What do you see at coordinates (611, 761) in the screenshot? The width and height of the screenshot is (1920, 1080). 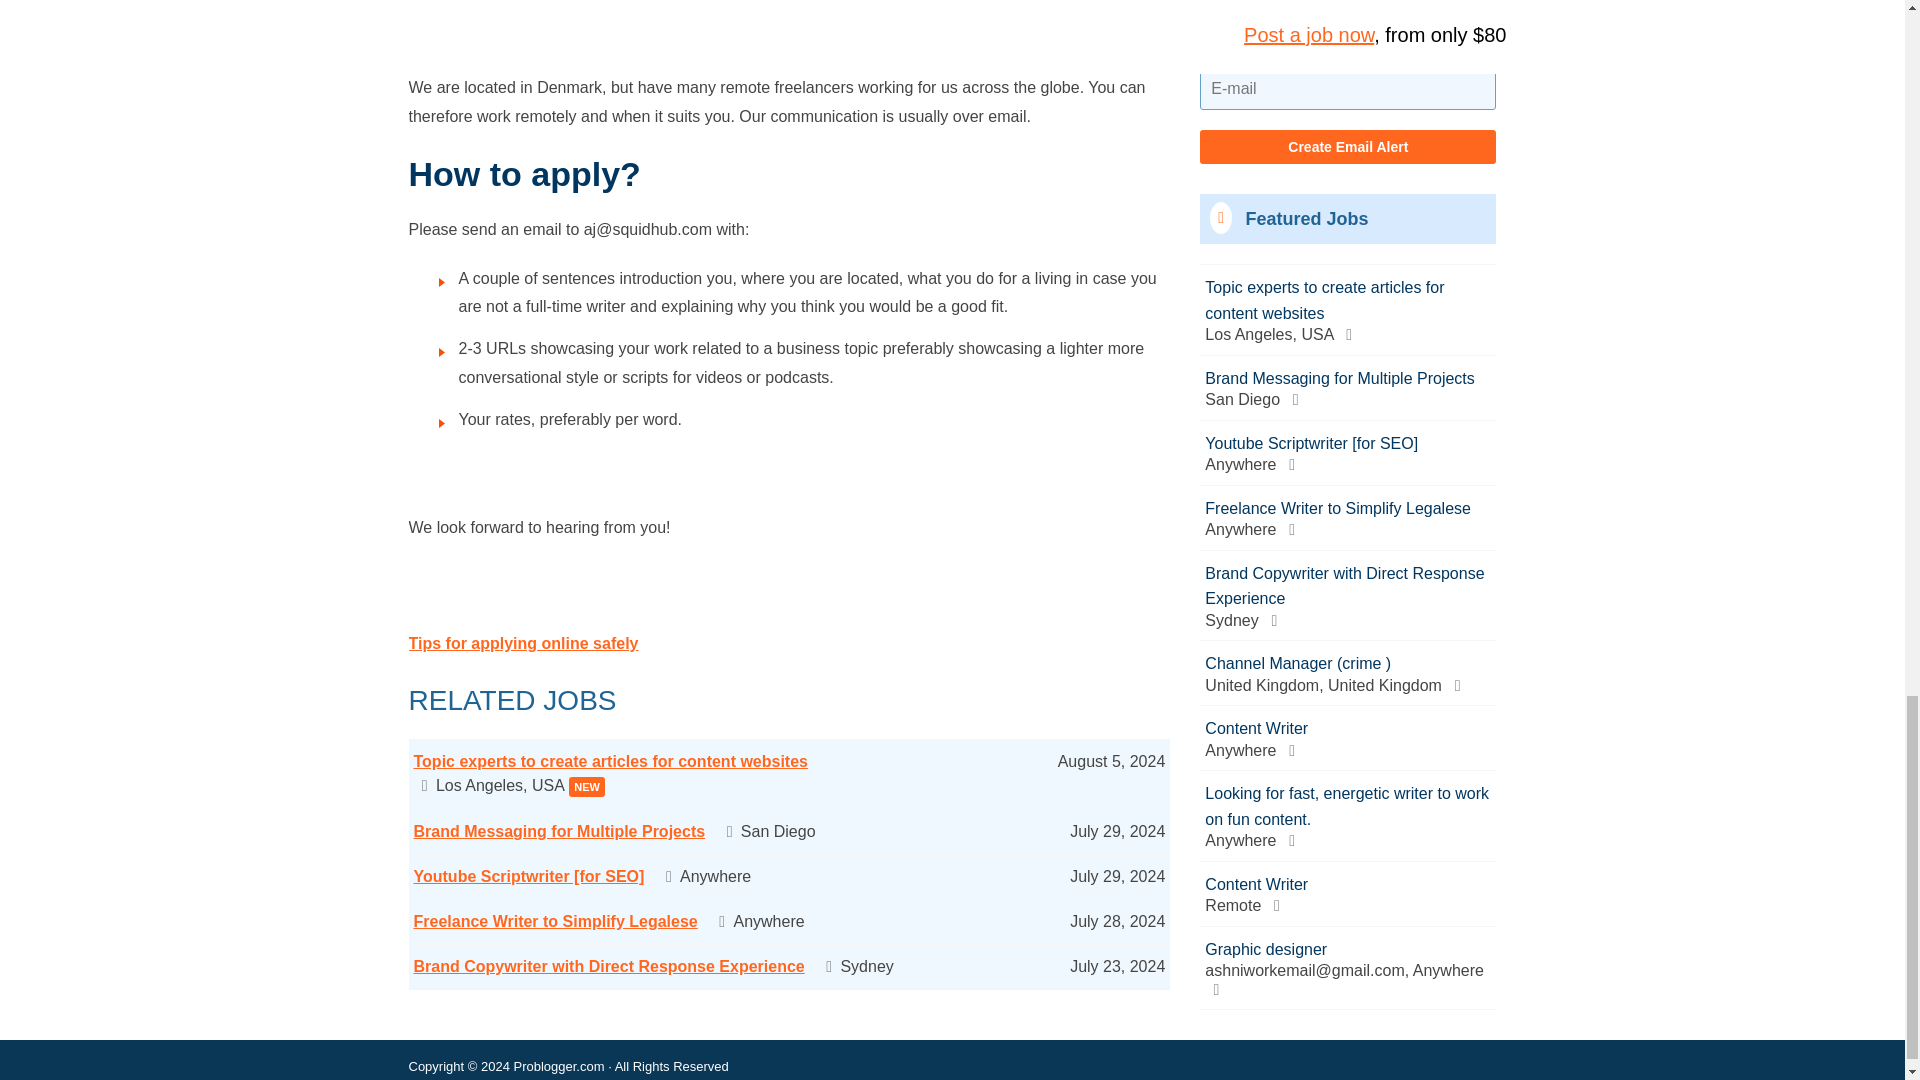 I see `Topic experts to create articles for content websites` at bounding box center [611, 761].